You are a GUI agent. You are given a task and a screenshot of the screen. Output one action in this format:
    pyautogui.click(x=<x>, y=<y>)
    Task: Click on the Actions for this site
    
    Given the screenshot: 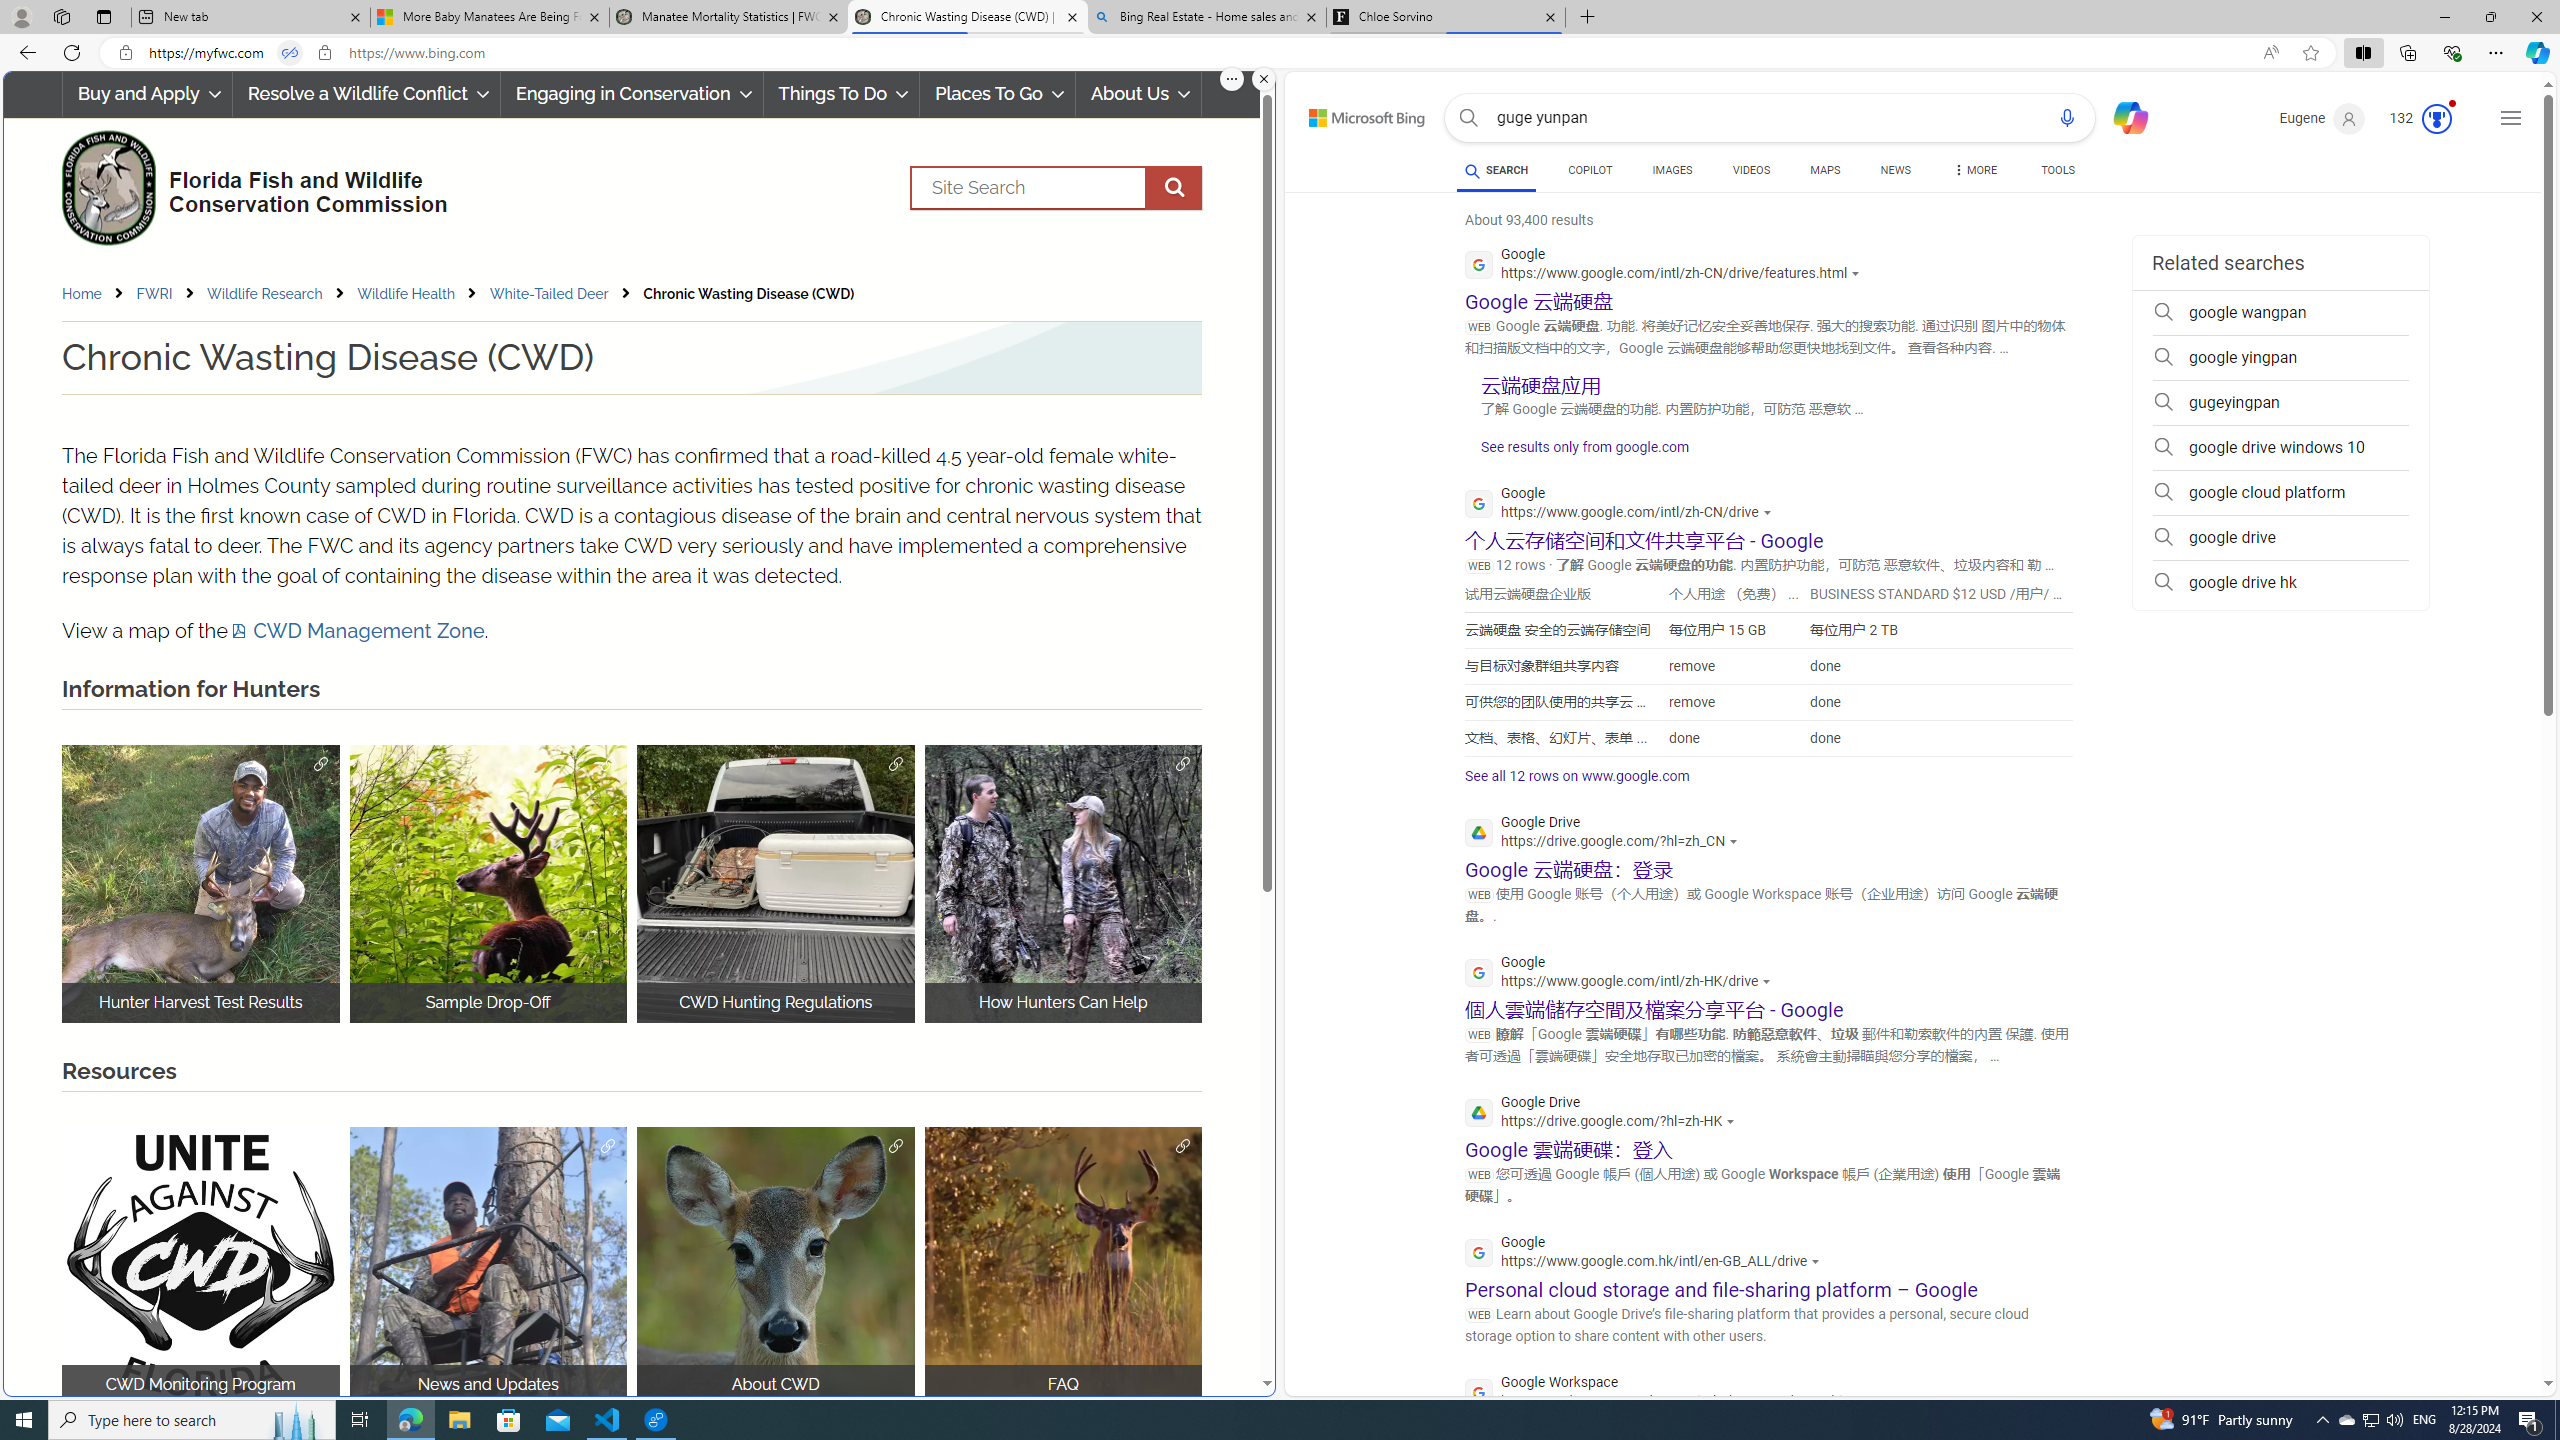 What is the action you would take?
    pyautogui.click(x=1868, y=1402)
    